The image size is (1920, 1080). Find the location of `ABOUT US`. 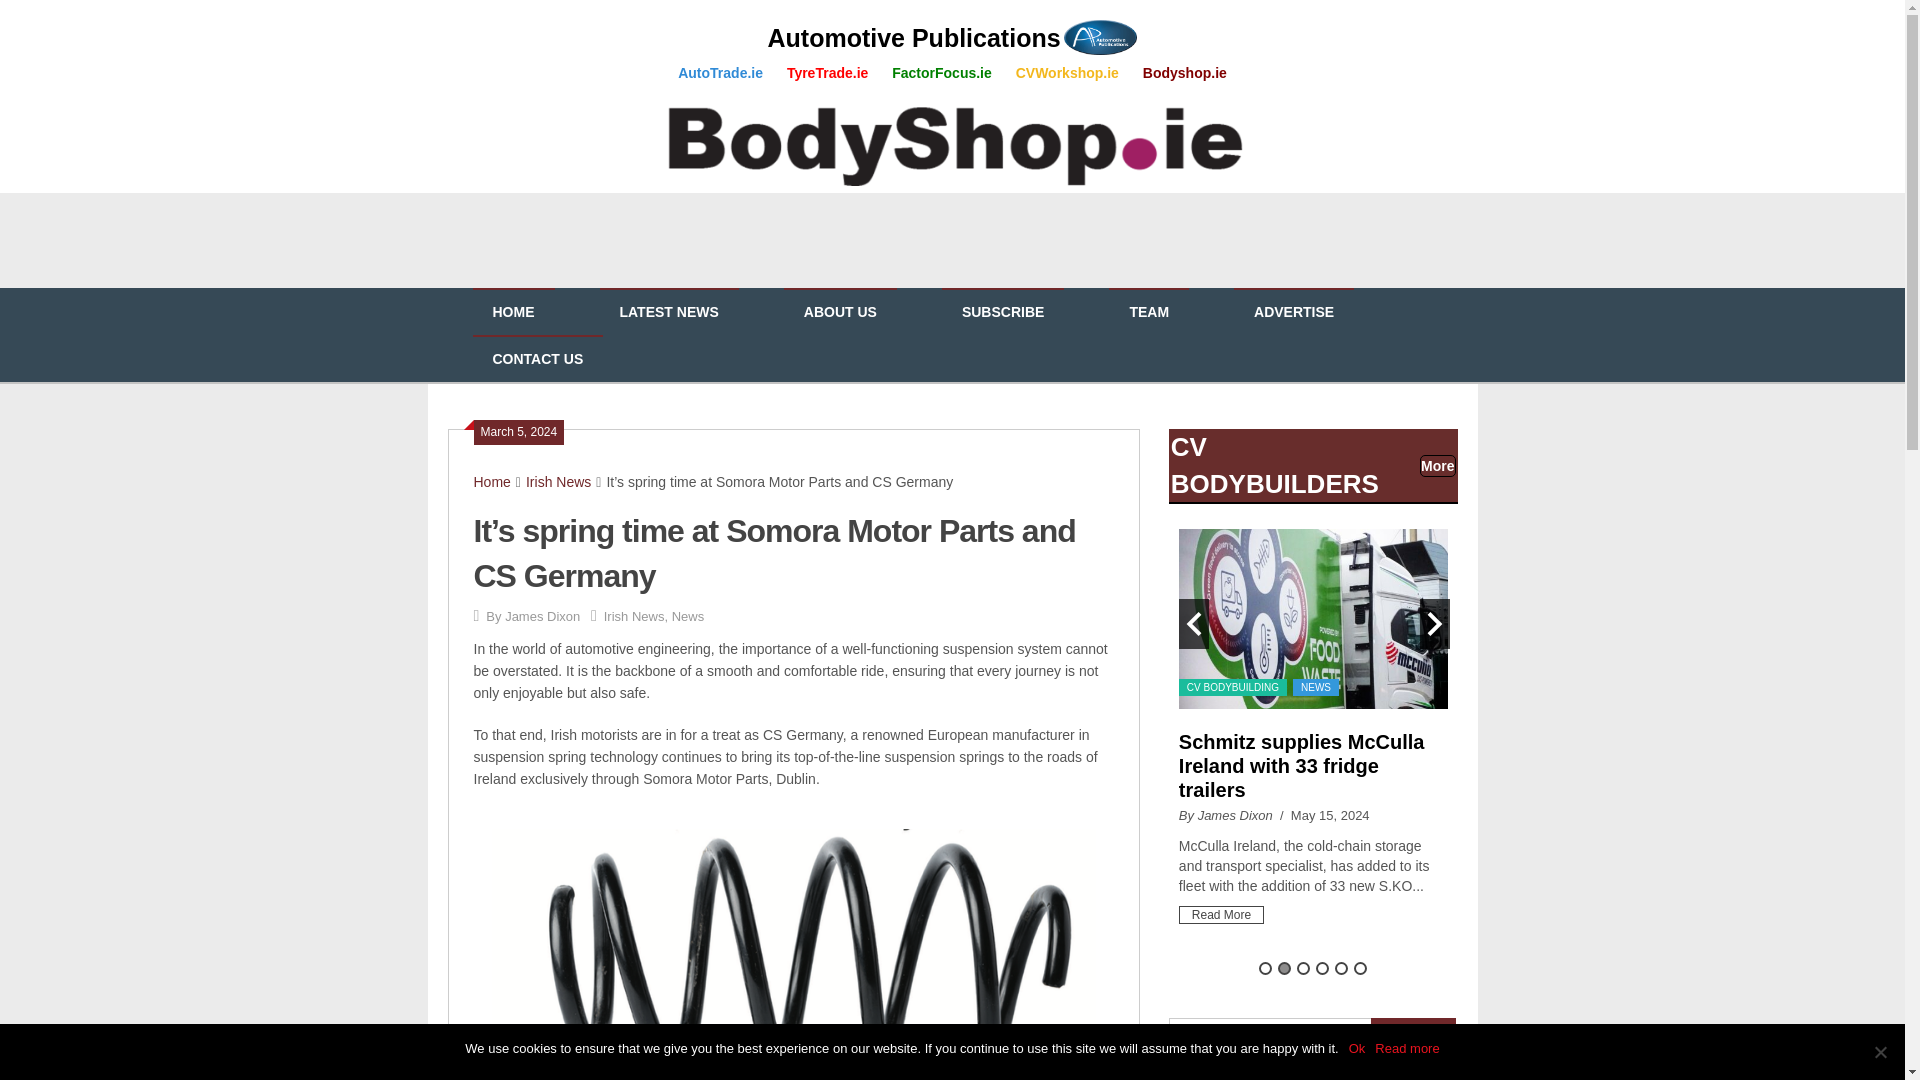

ABOUT US is located at coordinates (840, 312).